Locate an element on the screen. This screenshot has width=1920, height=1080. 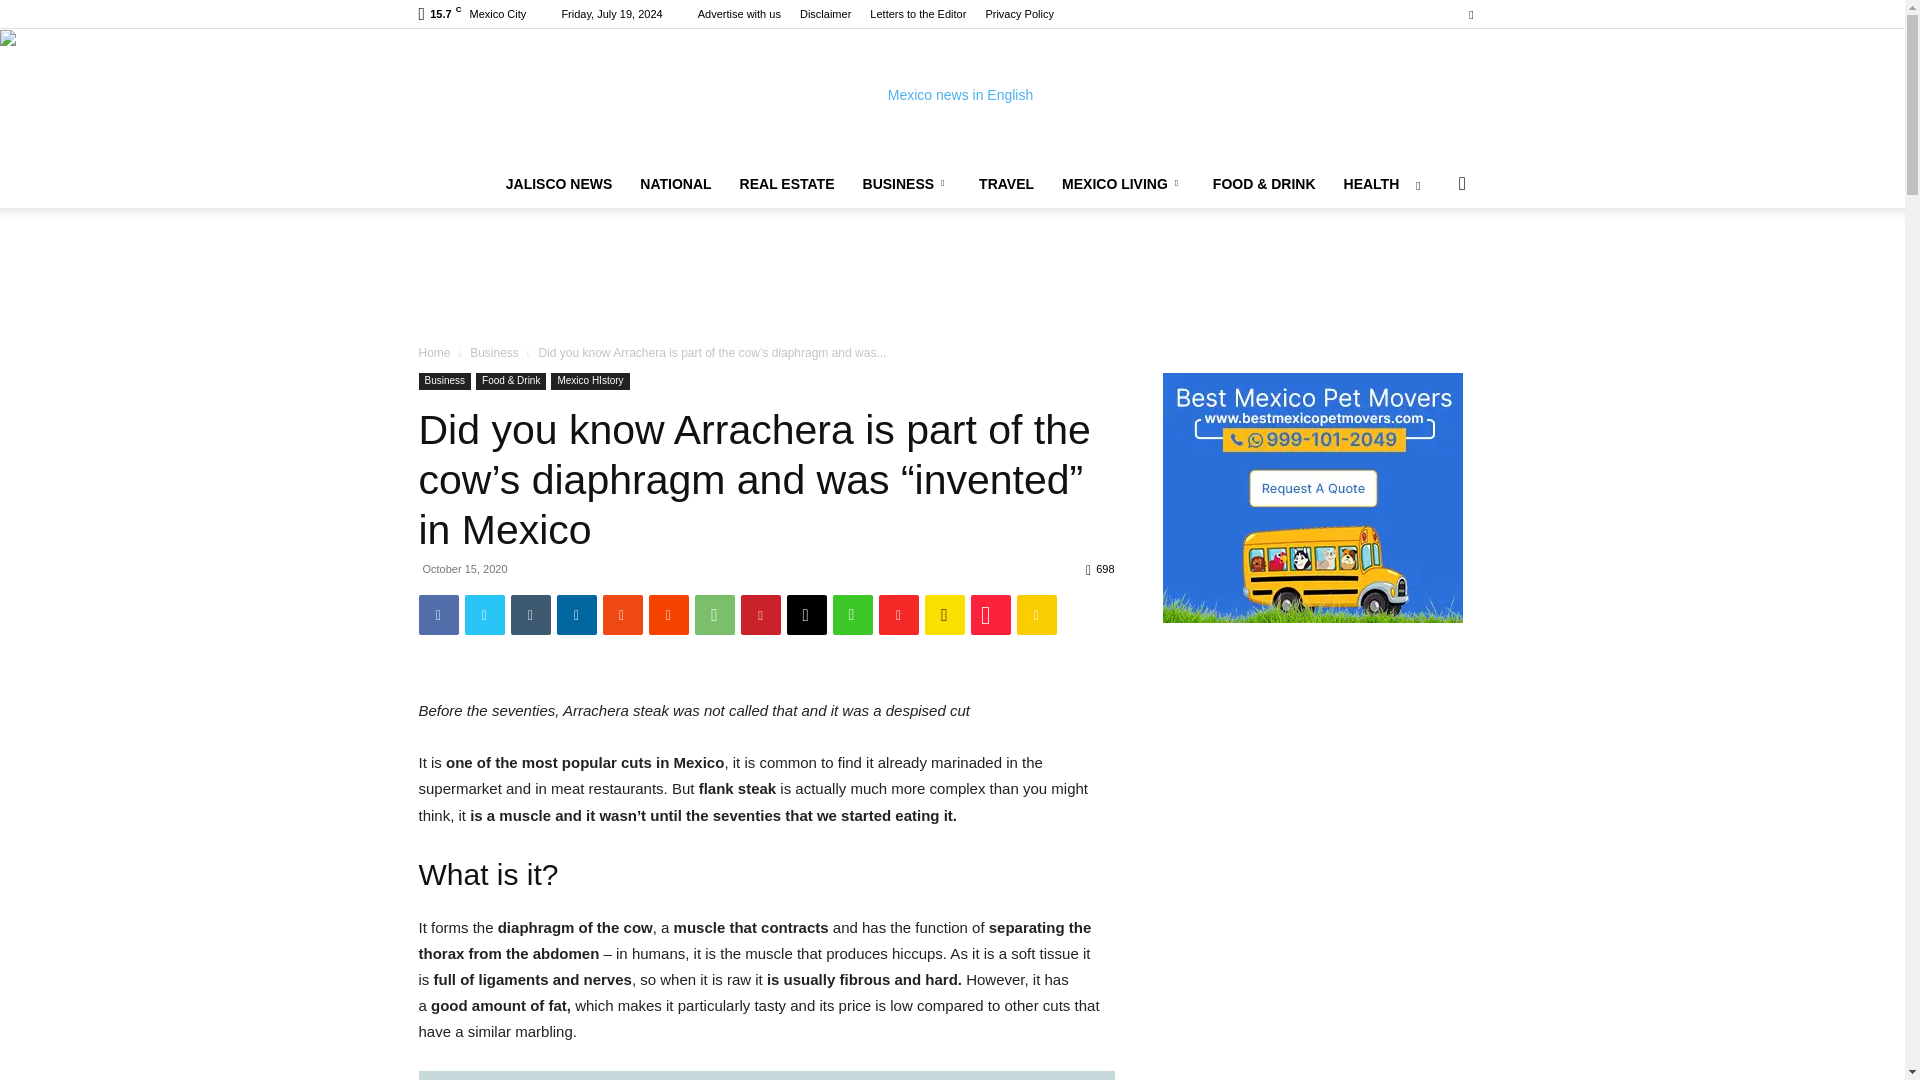
Naver is located at coordinates (851, 615).